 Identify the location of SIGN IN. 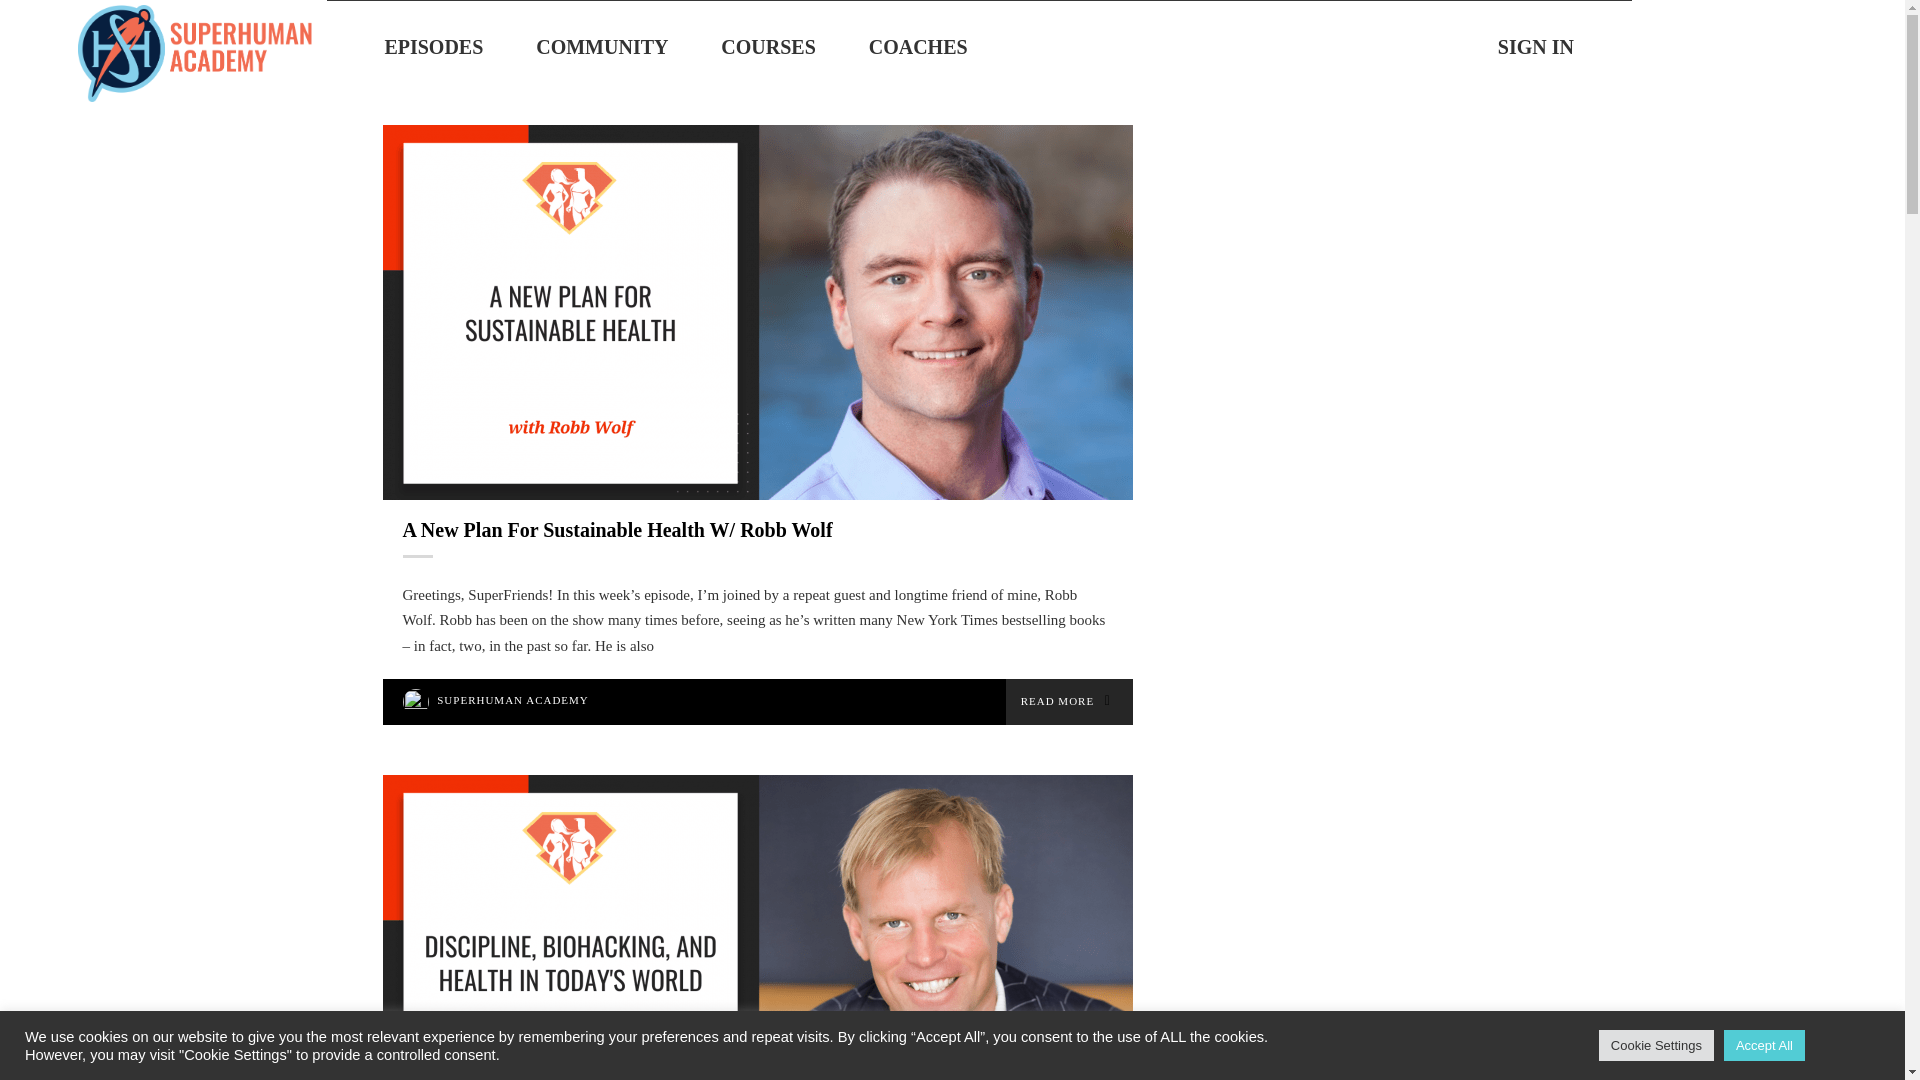
(1536, 46).